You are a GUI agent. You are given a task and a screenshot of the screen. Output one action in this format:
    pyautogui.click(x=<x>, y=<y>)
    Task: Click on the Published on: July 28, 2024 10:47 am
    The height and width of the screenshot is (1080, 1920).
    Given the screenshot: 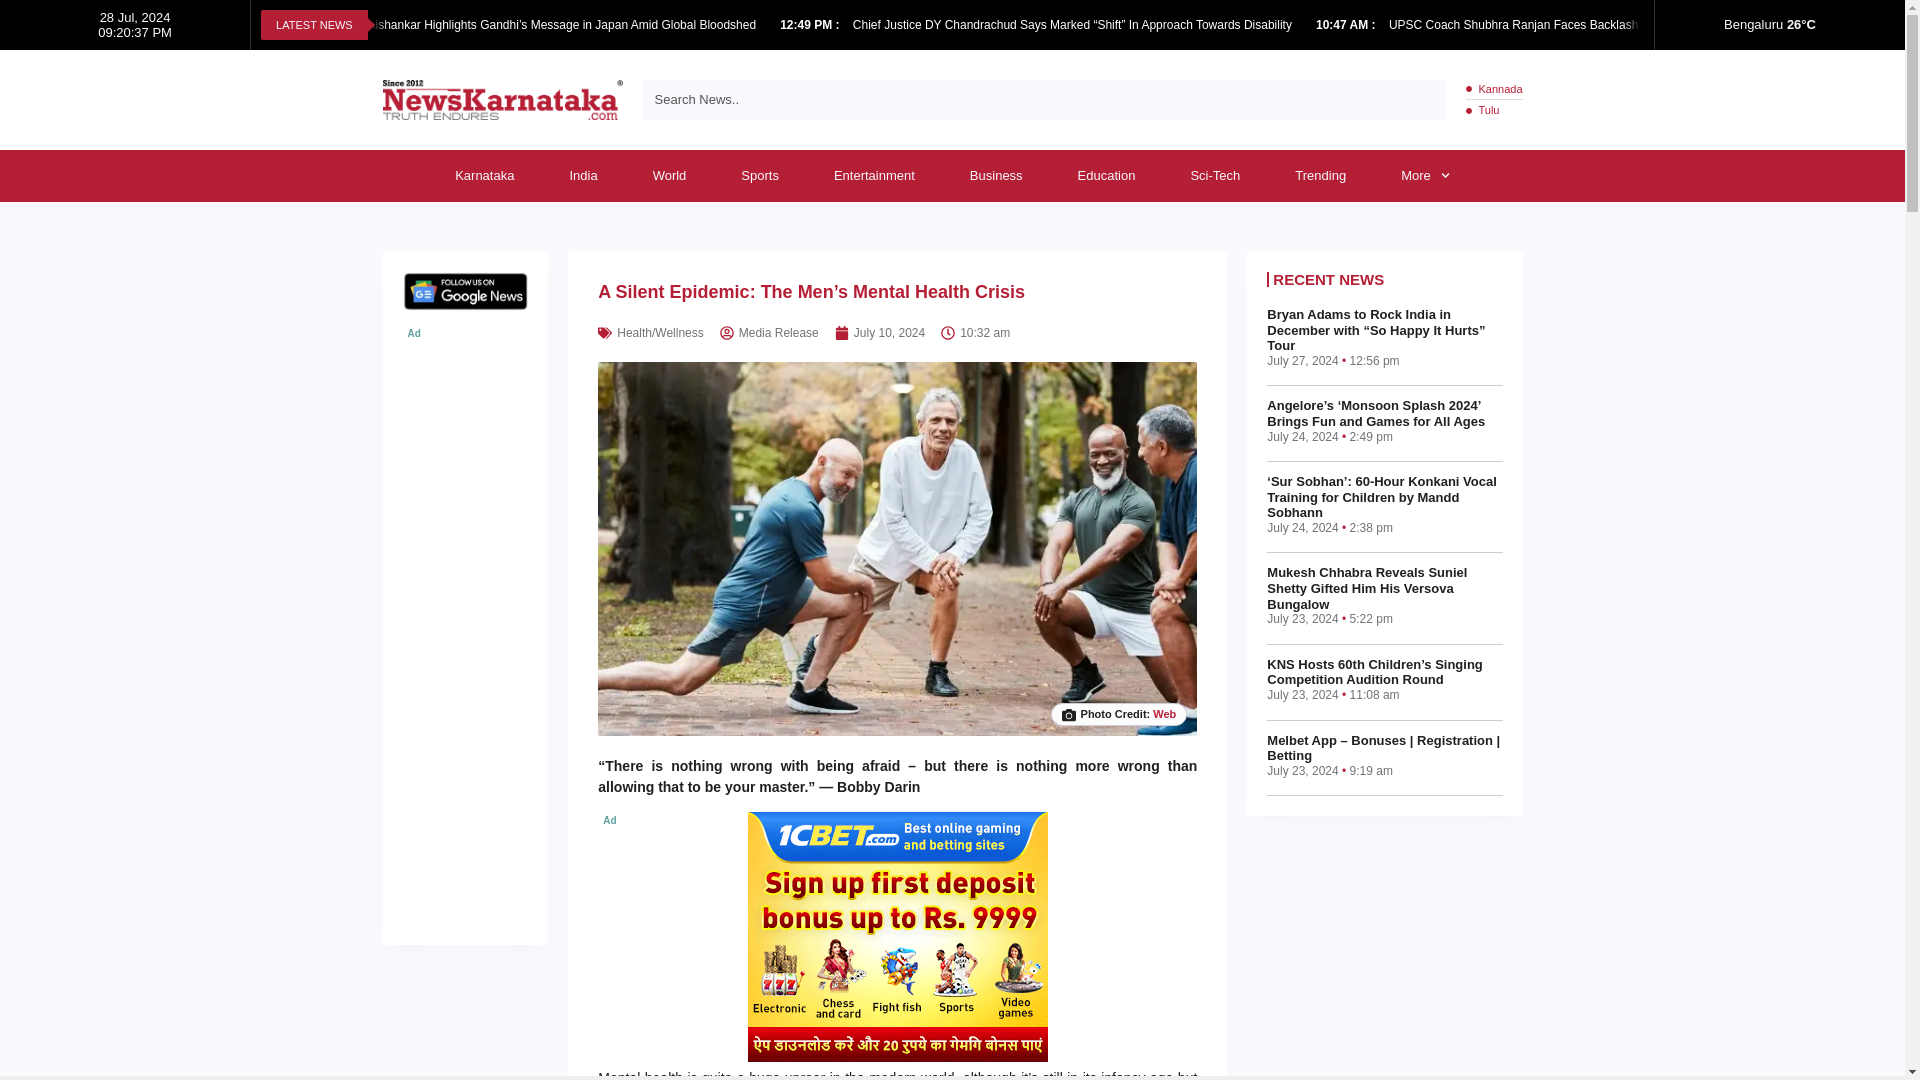 What is the action you would take?
    pyautogui.click(x=1346, y=25)
    